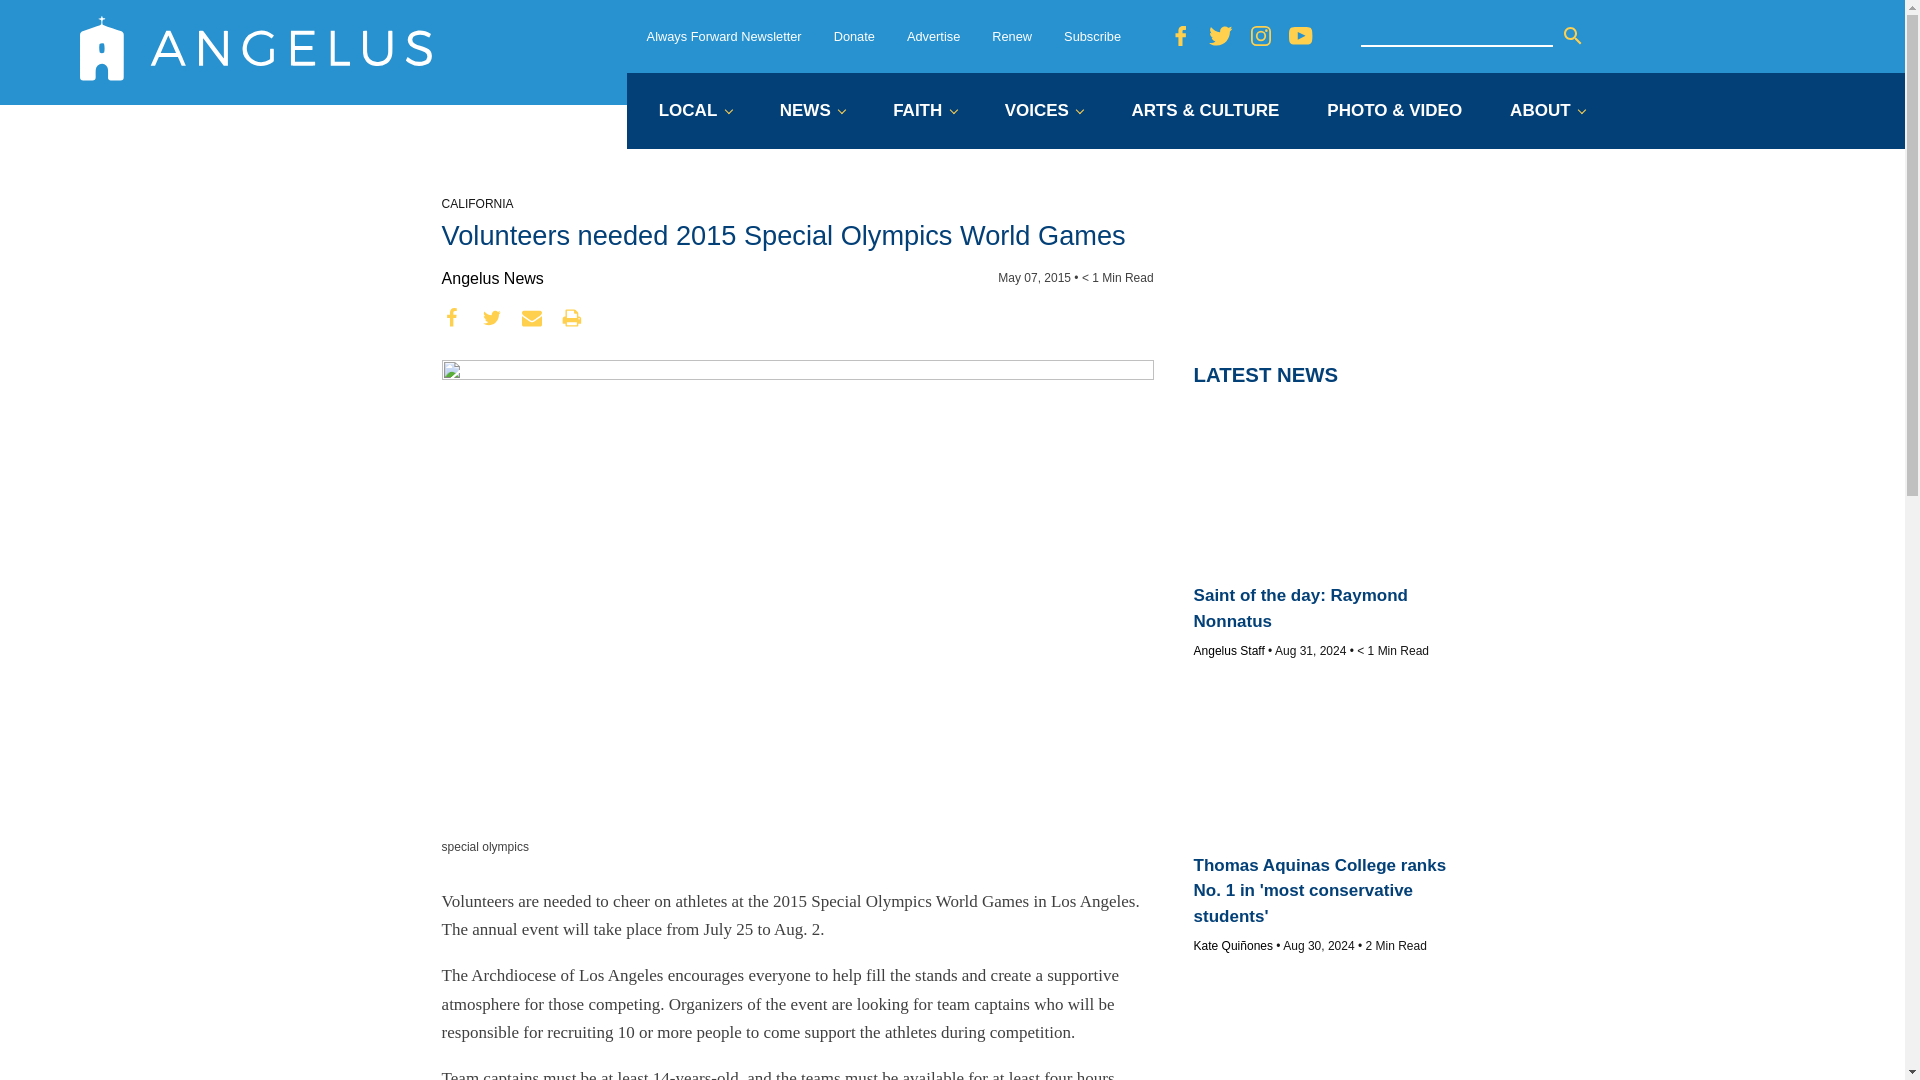  I want to click on LOCAL, so click(694, 112).